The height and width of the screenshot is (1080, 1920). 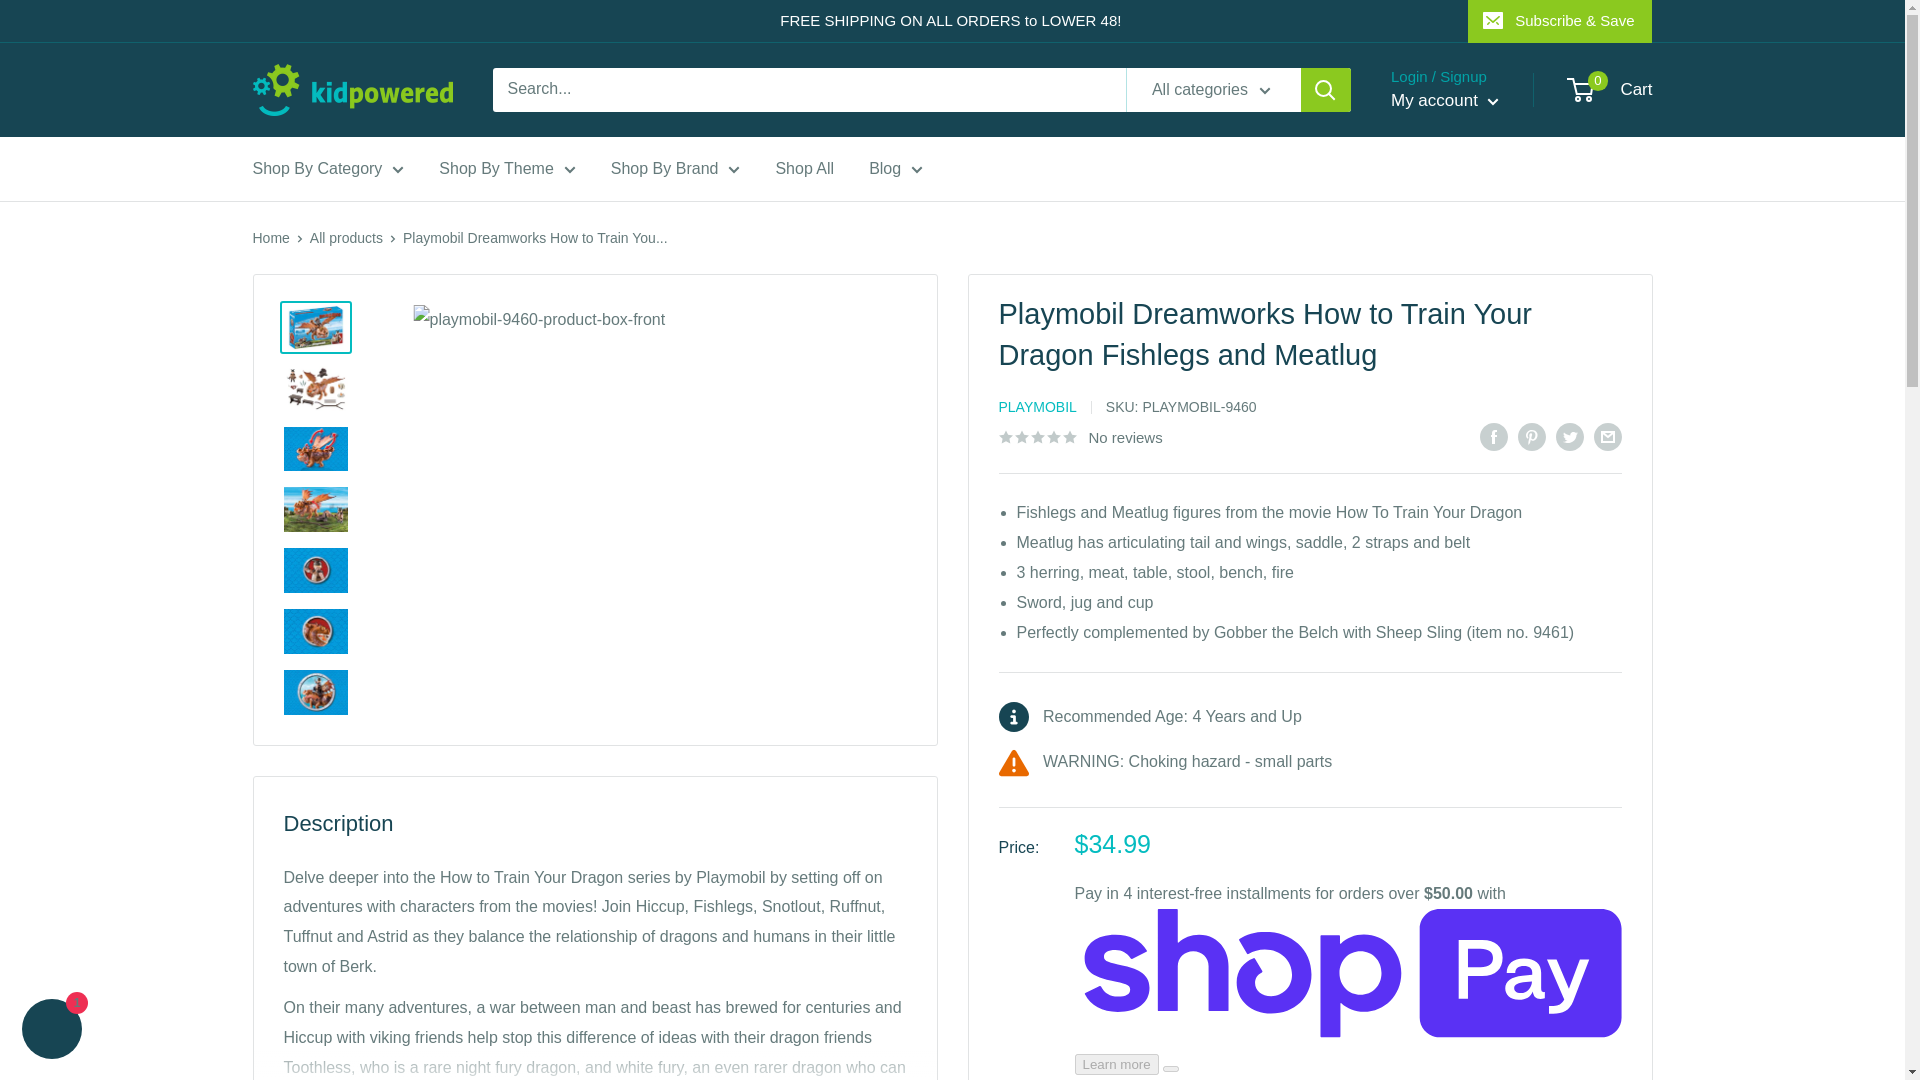 I want to click on Shopify online store chat, so click(x=52, y=1031).